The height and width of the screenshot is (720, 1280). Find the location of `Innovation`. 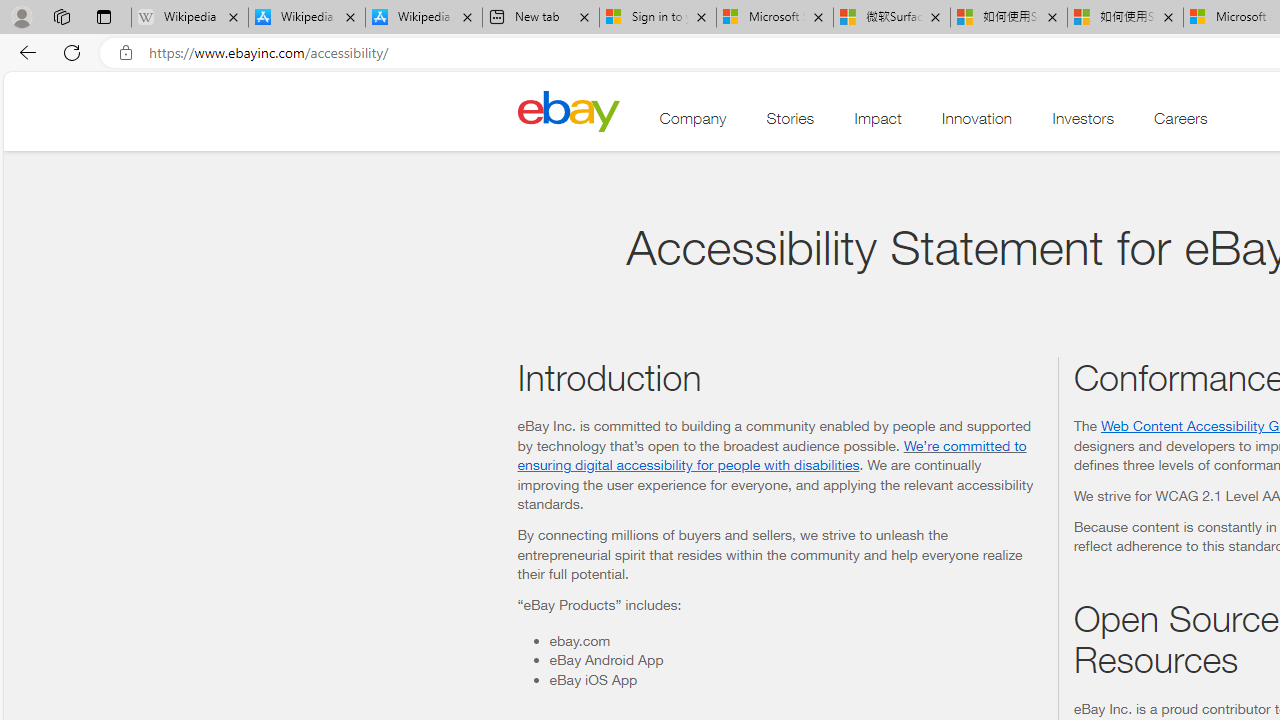

Innovation is located at coordinates (976, 123).